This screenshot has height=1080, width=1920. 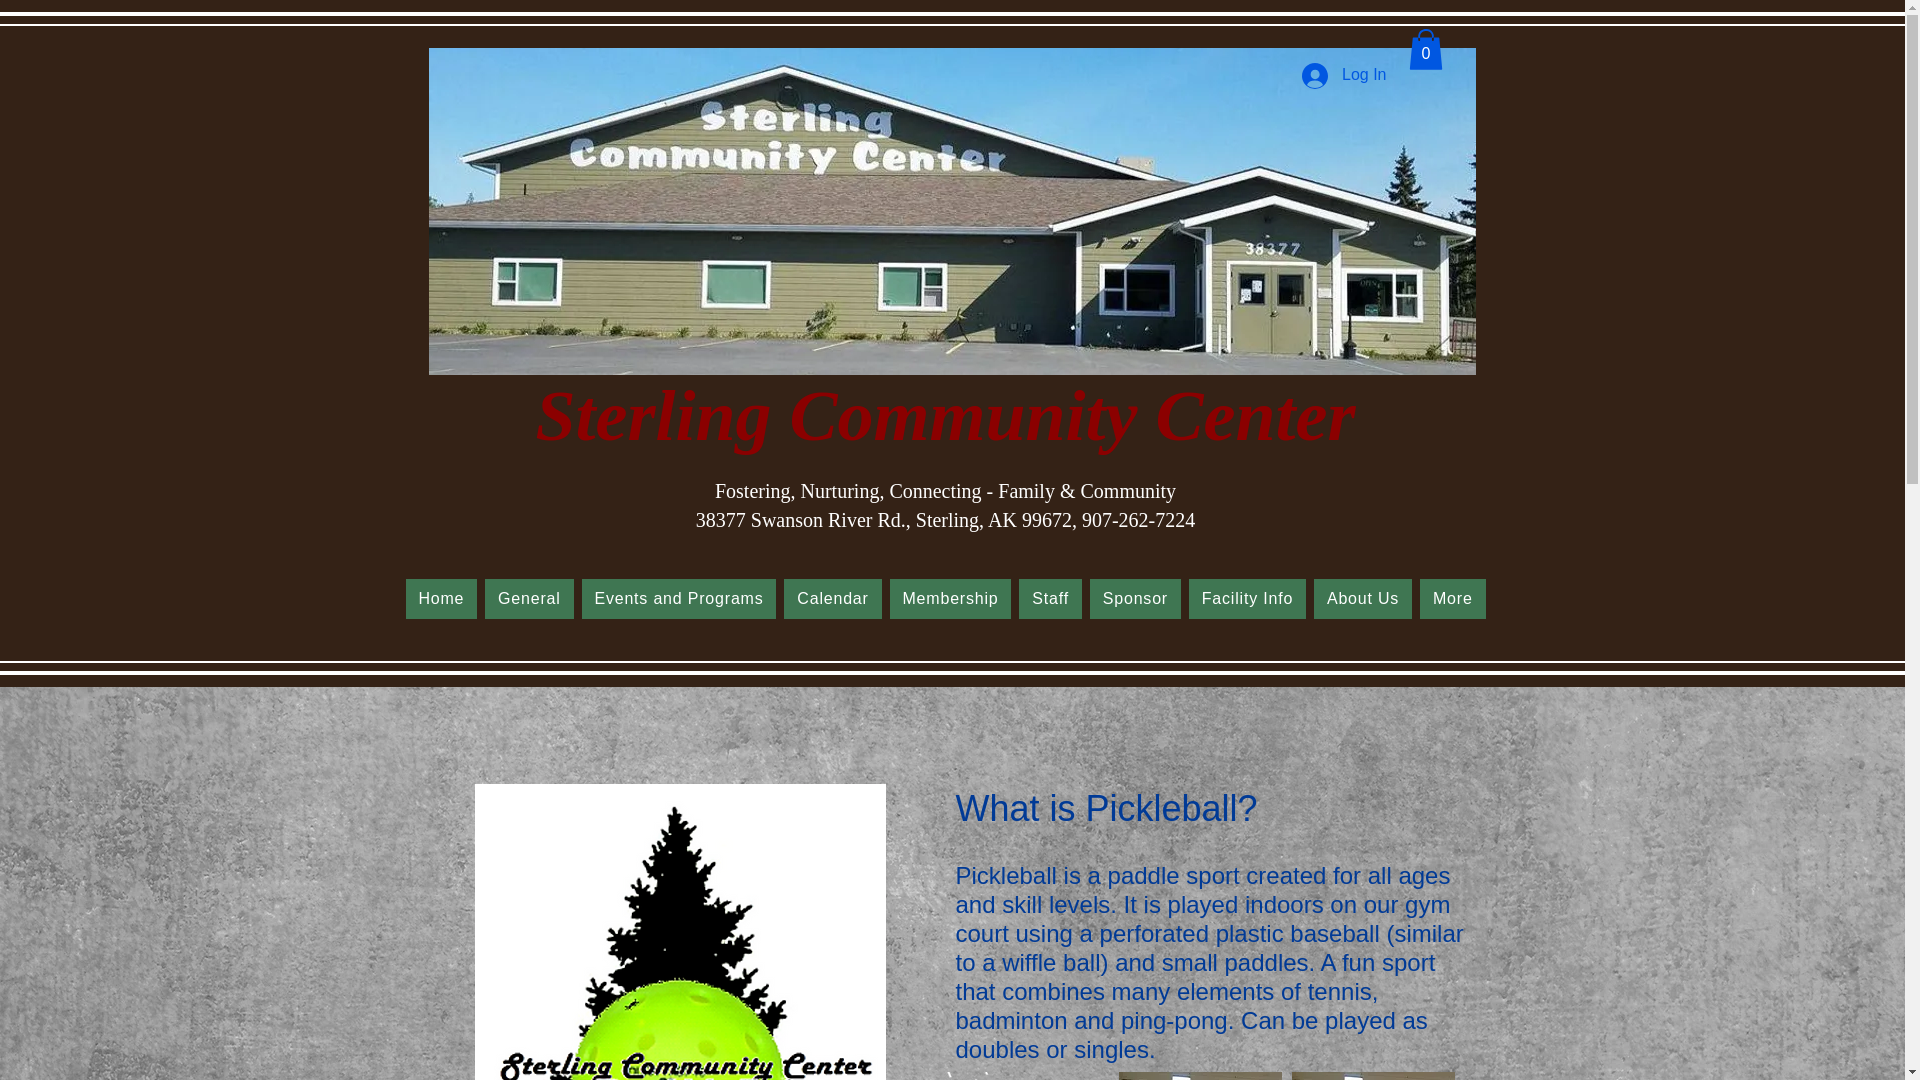 What do you see at coordinates (832, 598) in the screenshot?
I see `Calendar` at bounding box center [832, 598].